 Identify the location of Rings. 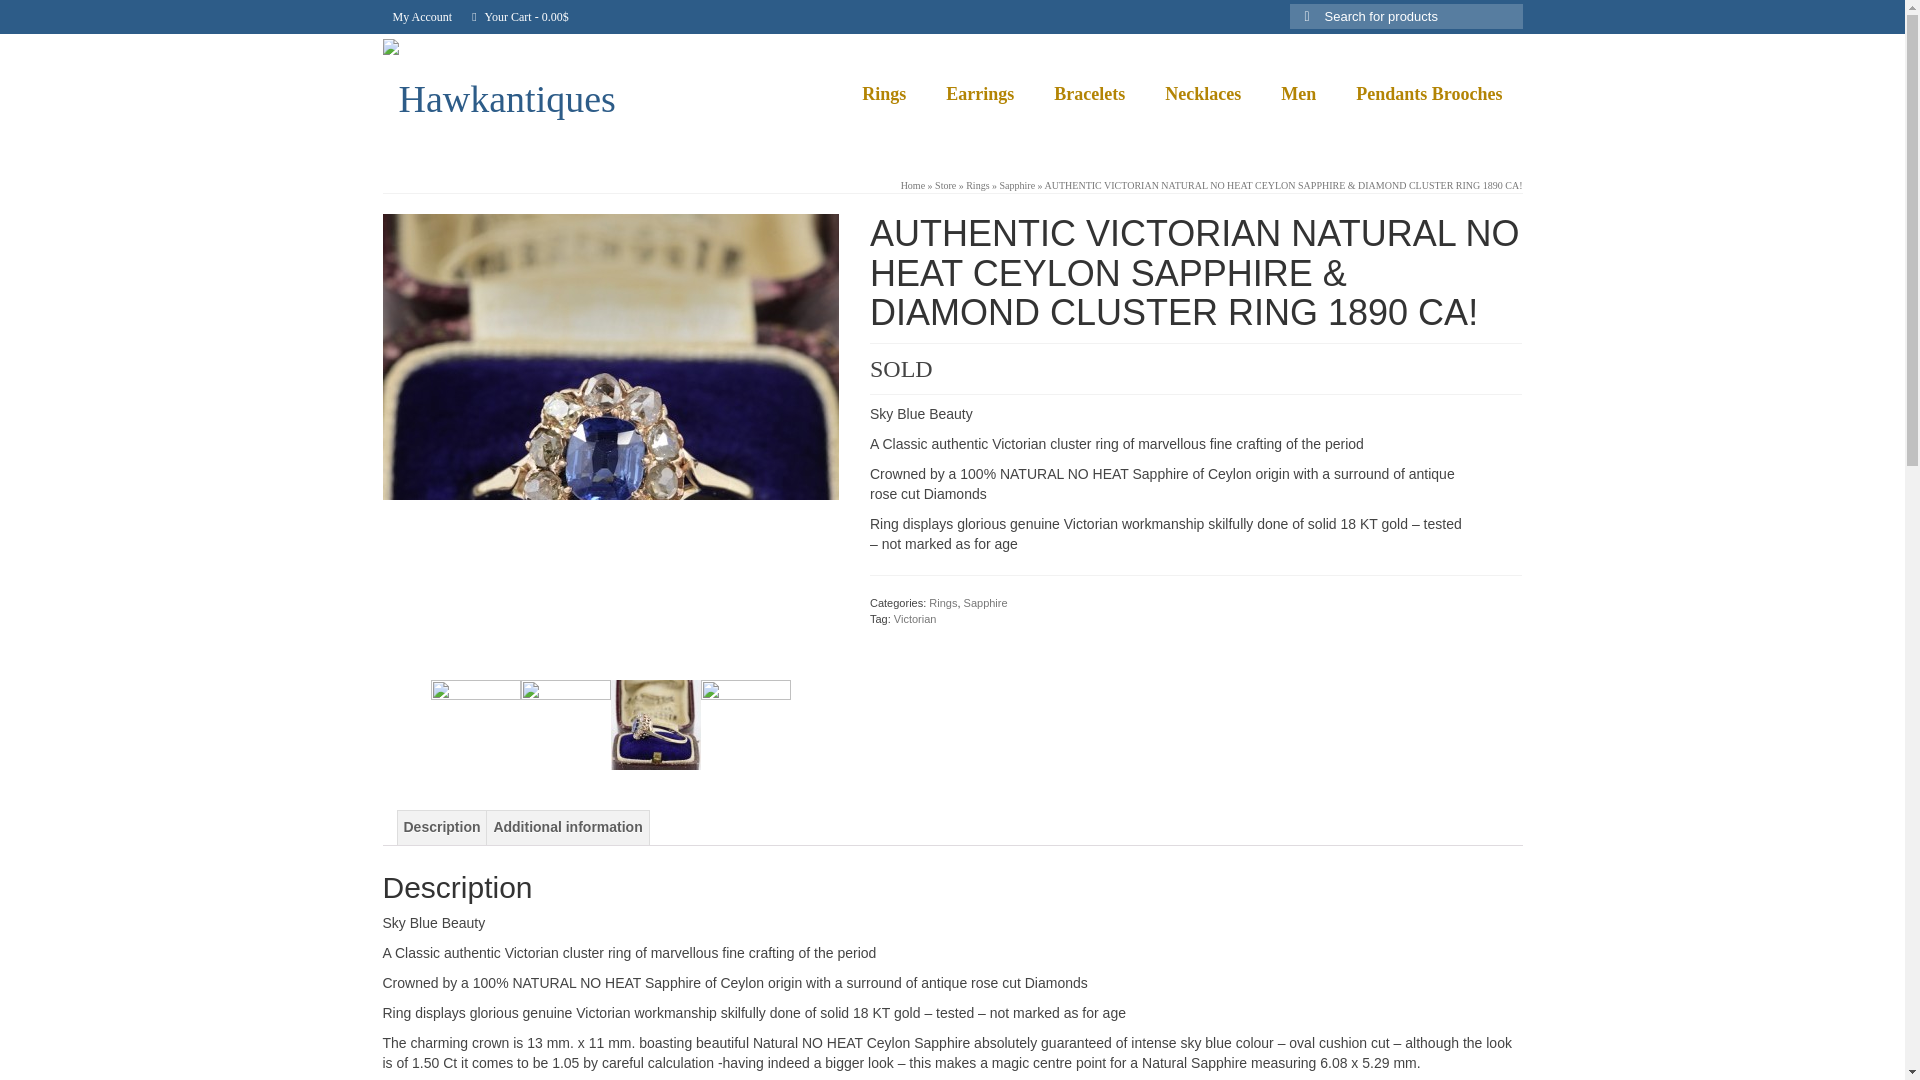
(976, 186).